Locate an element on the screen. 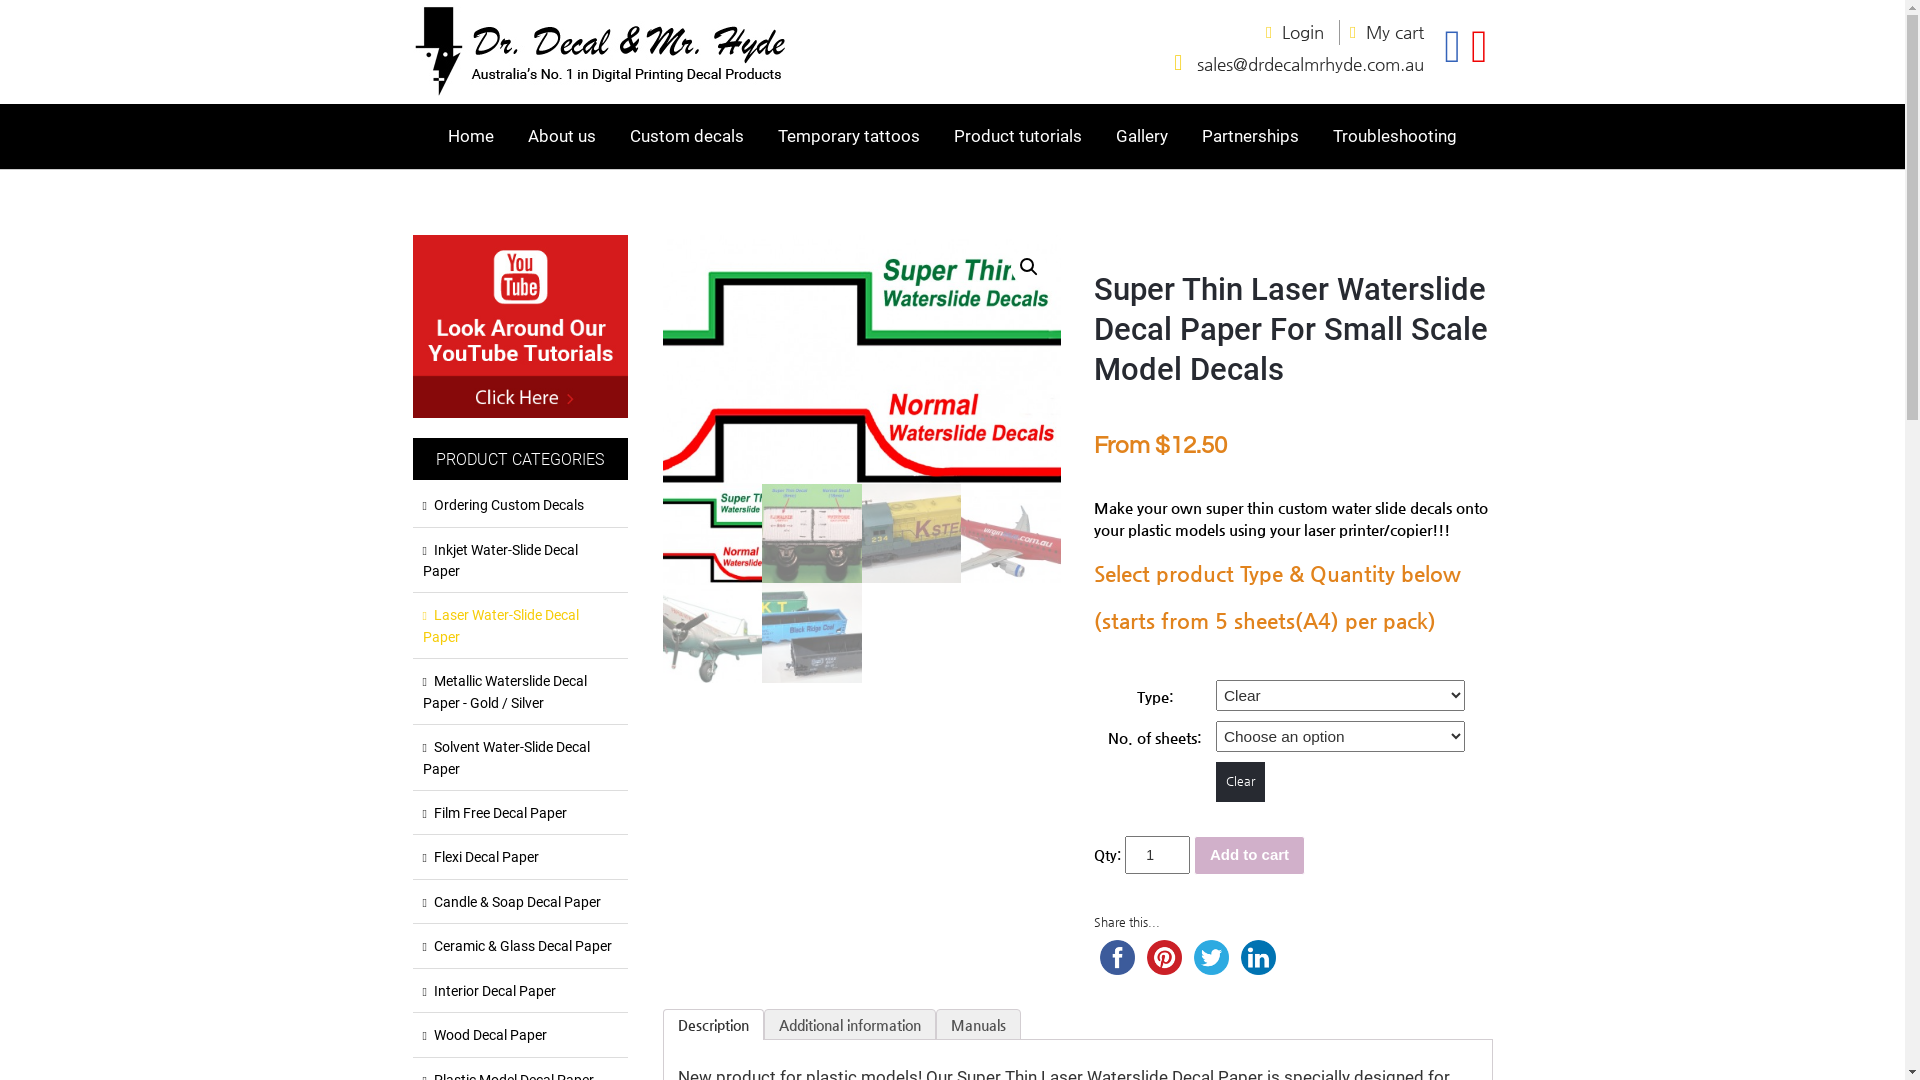 This screenshot has width=1920, height=1080. Qty is located at coordinates (1158, 855).